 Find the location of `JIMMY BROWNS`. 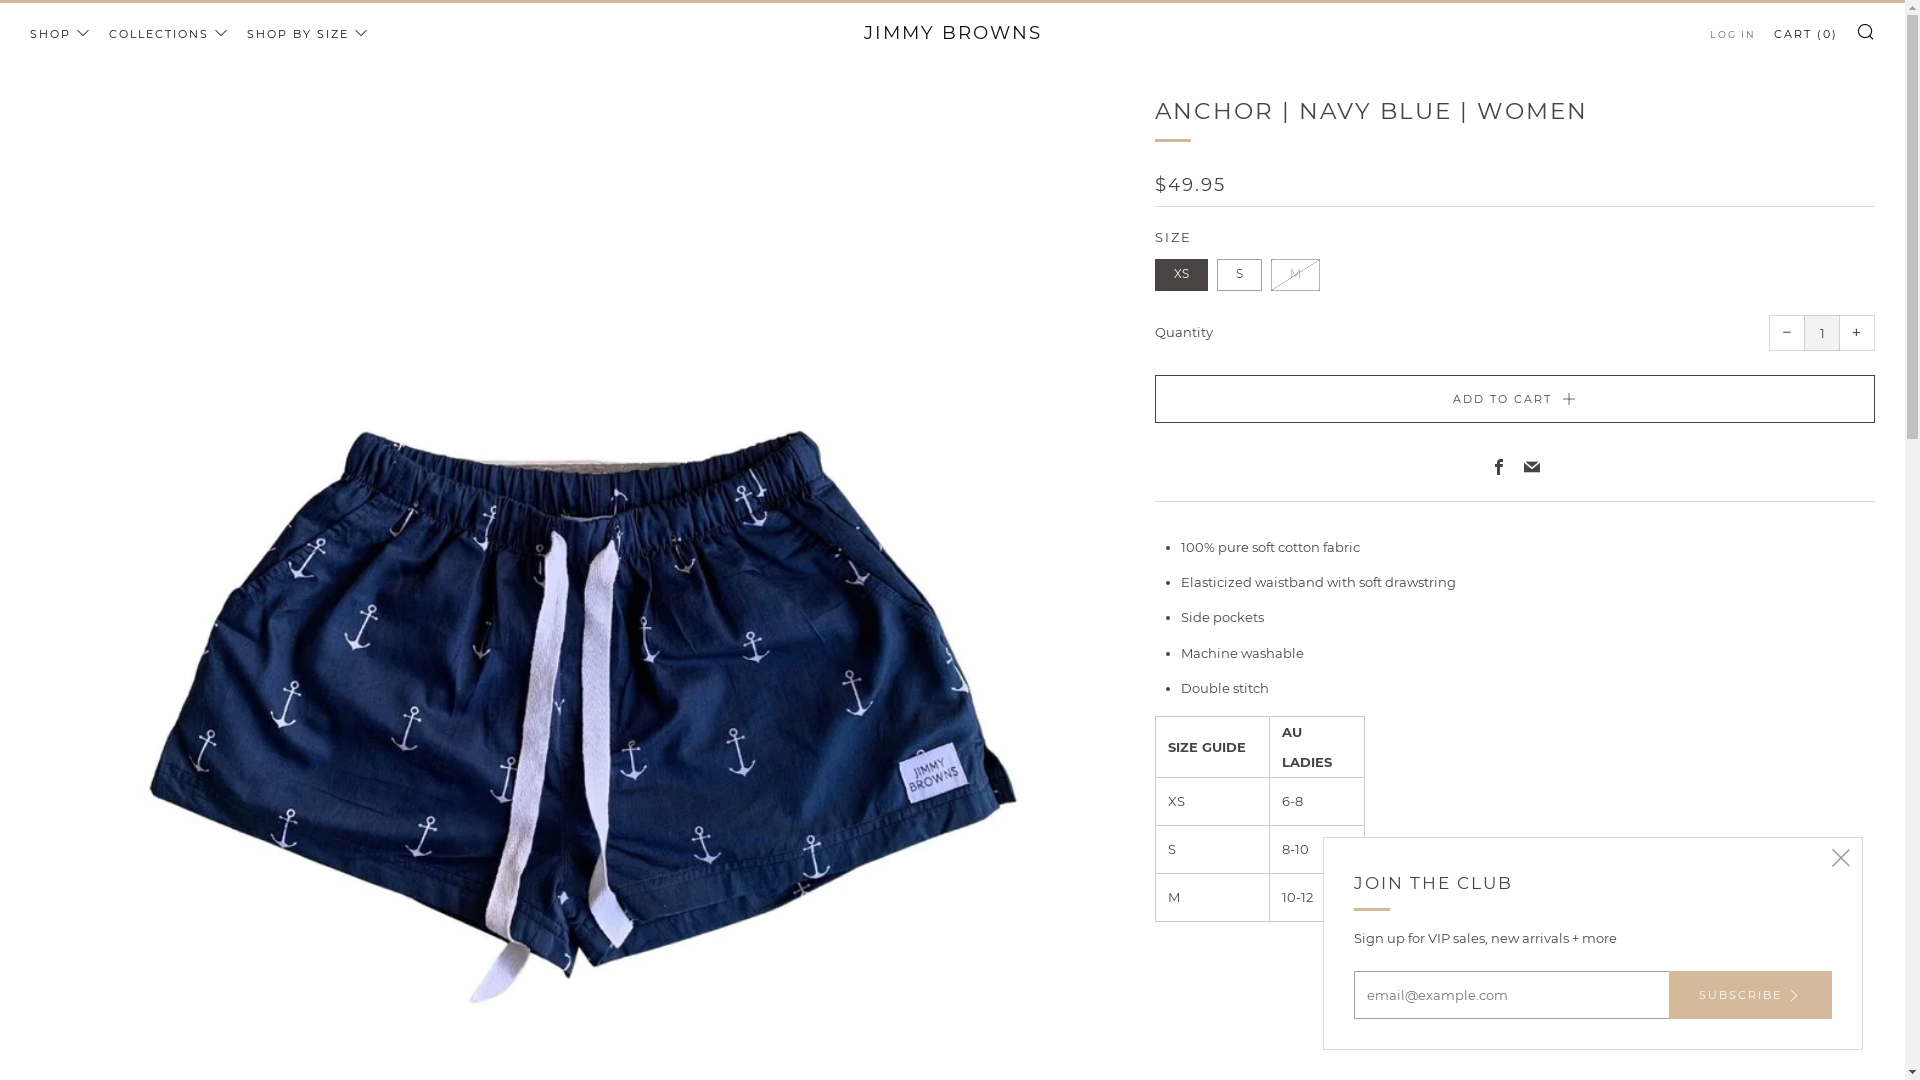

JIMMY BROWNS is located at coordinates (953, 34).